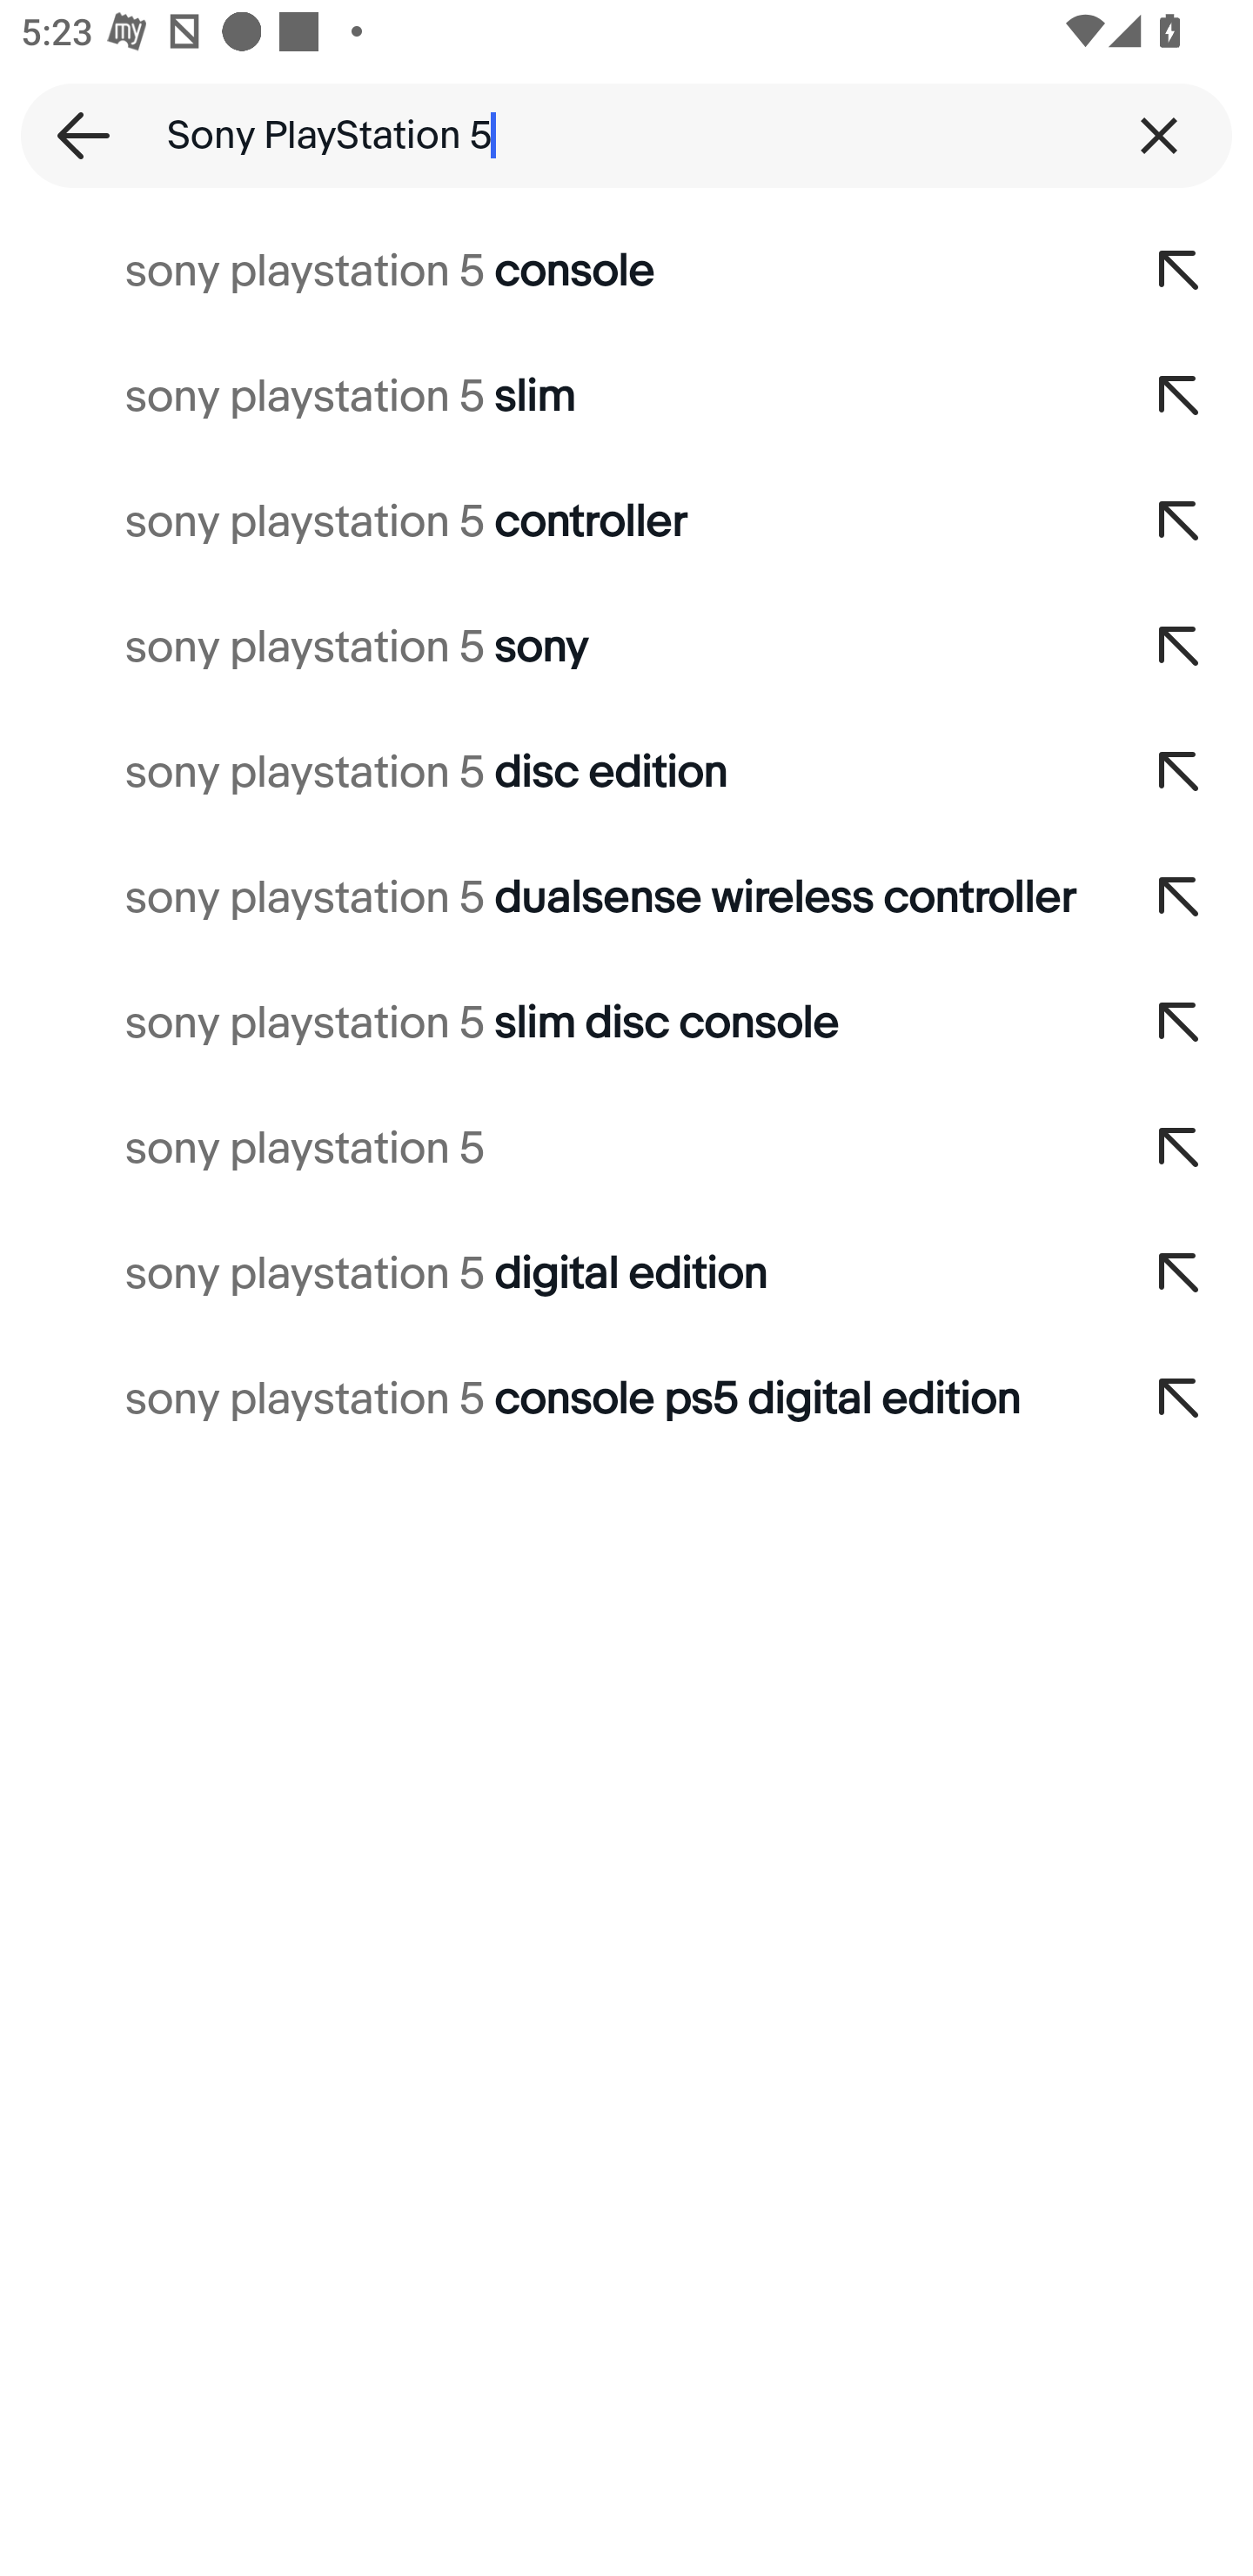  What do you see at coordinates (1159, 135) in the screenshot?
I see `Clear query` at bounding box center [1159, 135].